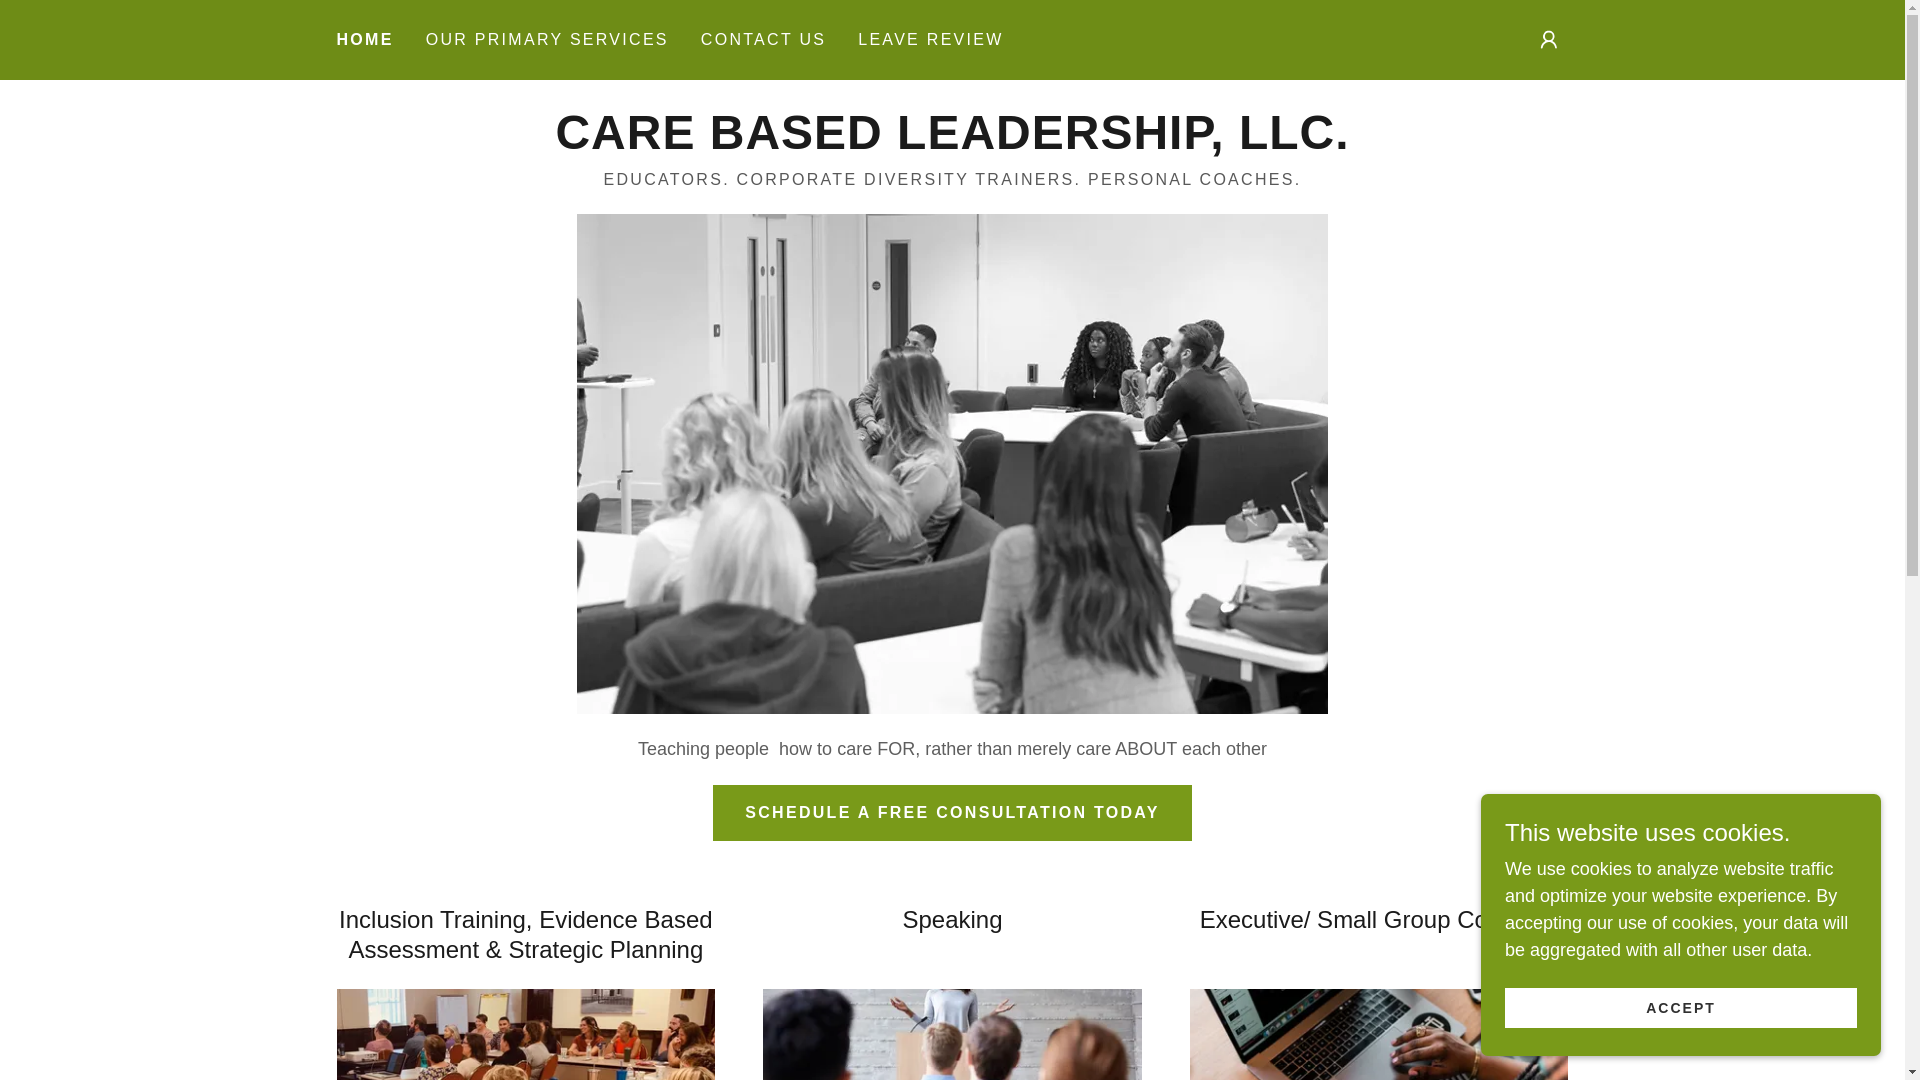 Image resolution: width=1920 pixels, height=1080 pixels. What do you see at coordinates (548, 40) in the screenshot?
I see `OUR PRIMARY SERVICES` at bounding box center [548, 40].